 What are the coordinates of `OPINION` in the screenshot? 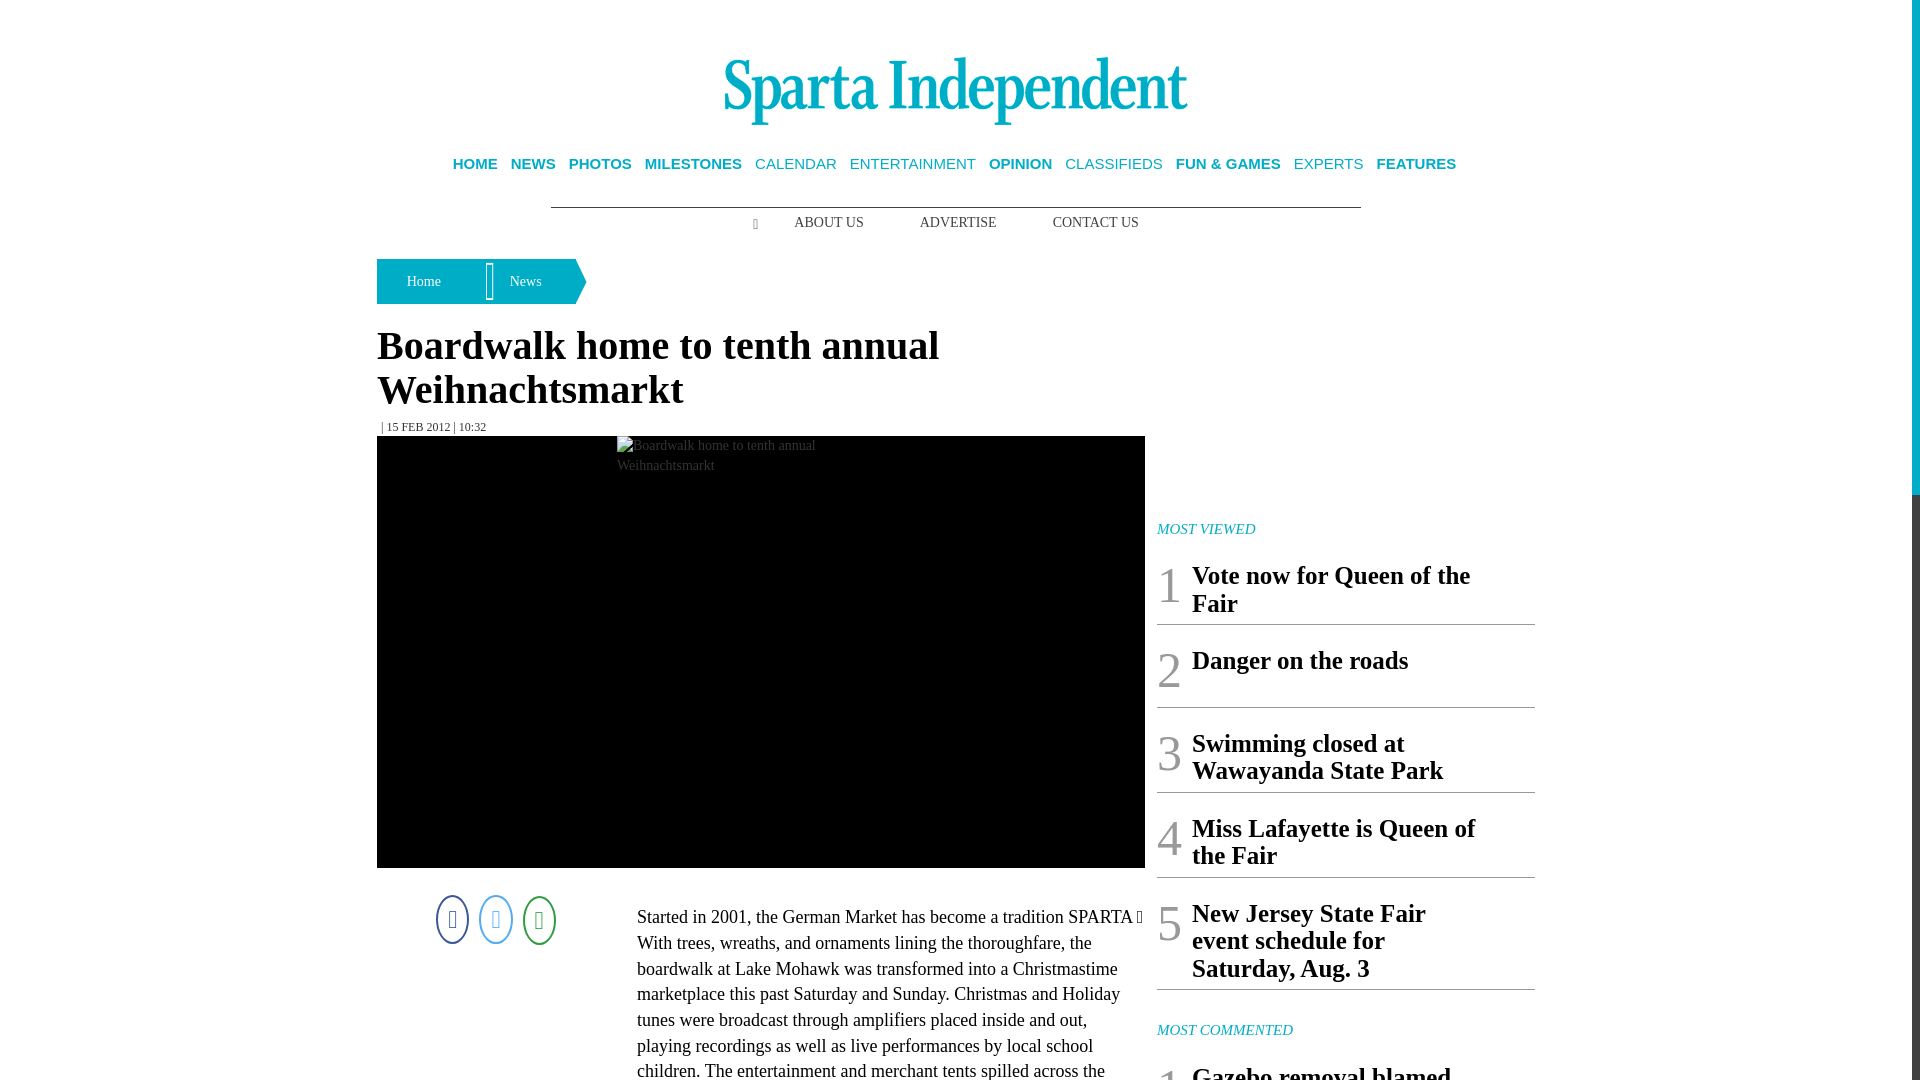 It's located at (1020, 163).